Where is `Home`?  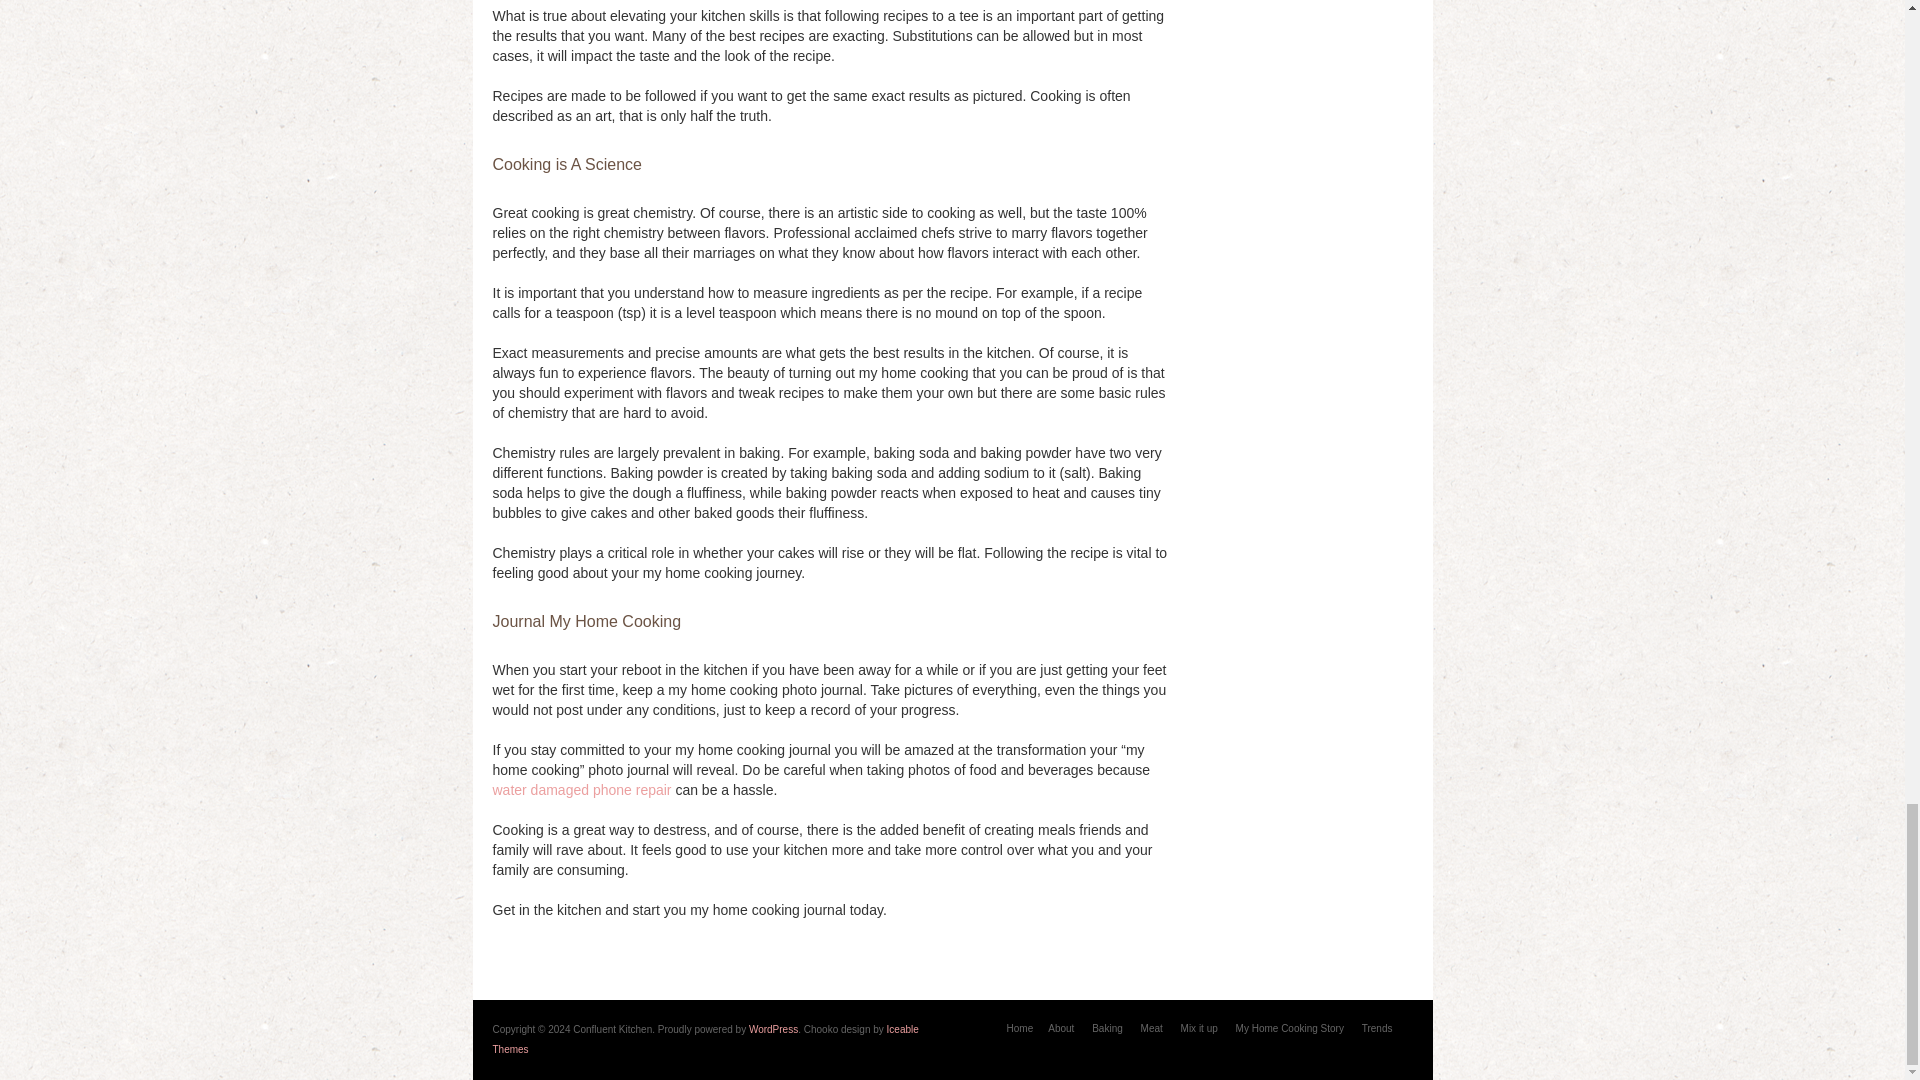
Home is located at coordinates (1020, 1028).